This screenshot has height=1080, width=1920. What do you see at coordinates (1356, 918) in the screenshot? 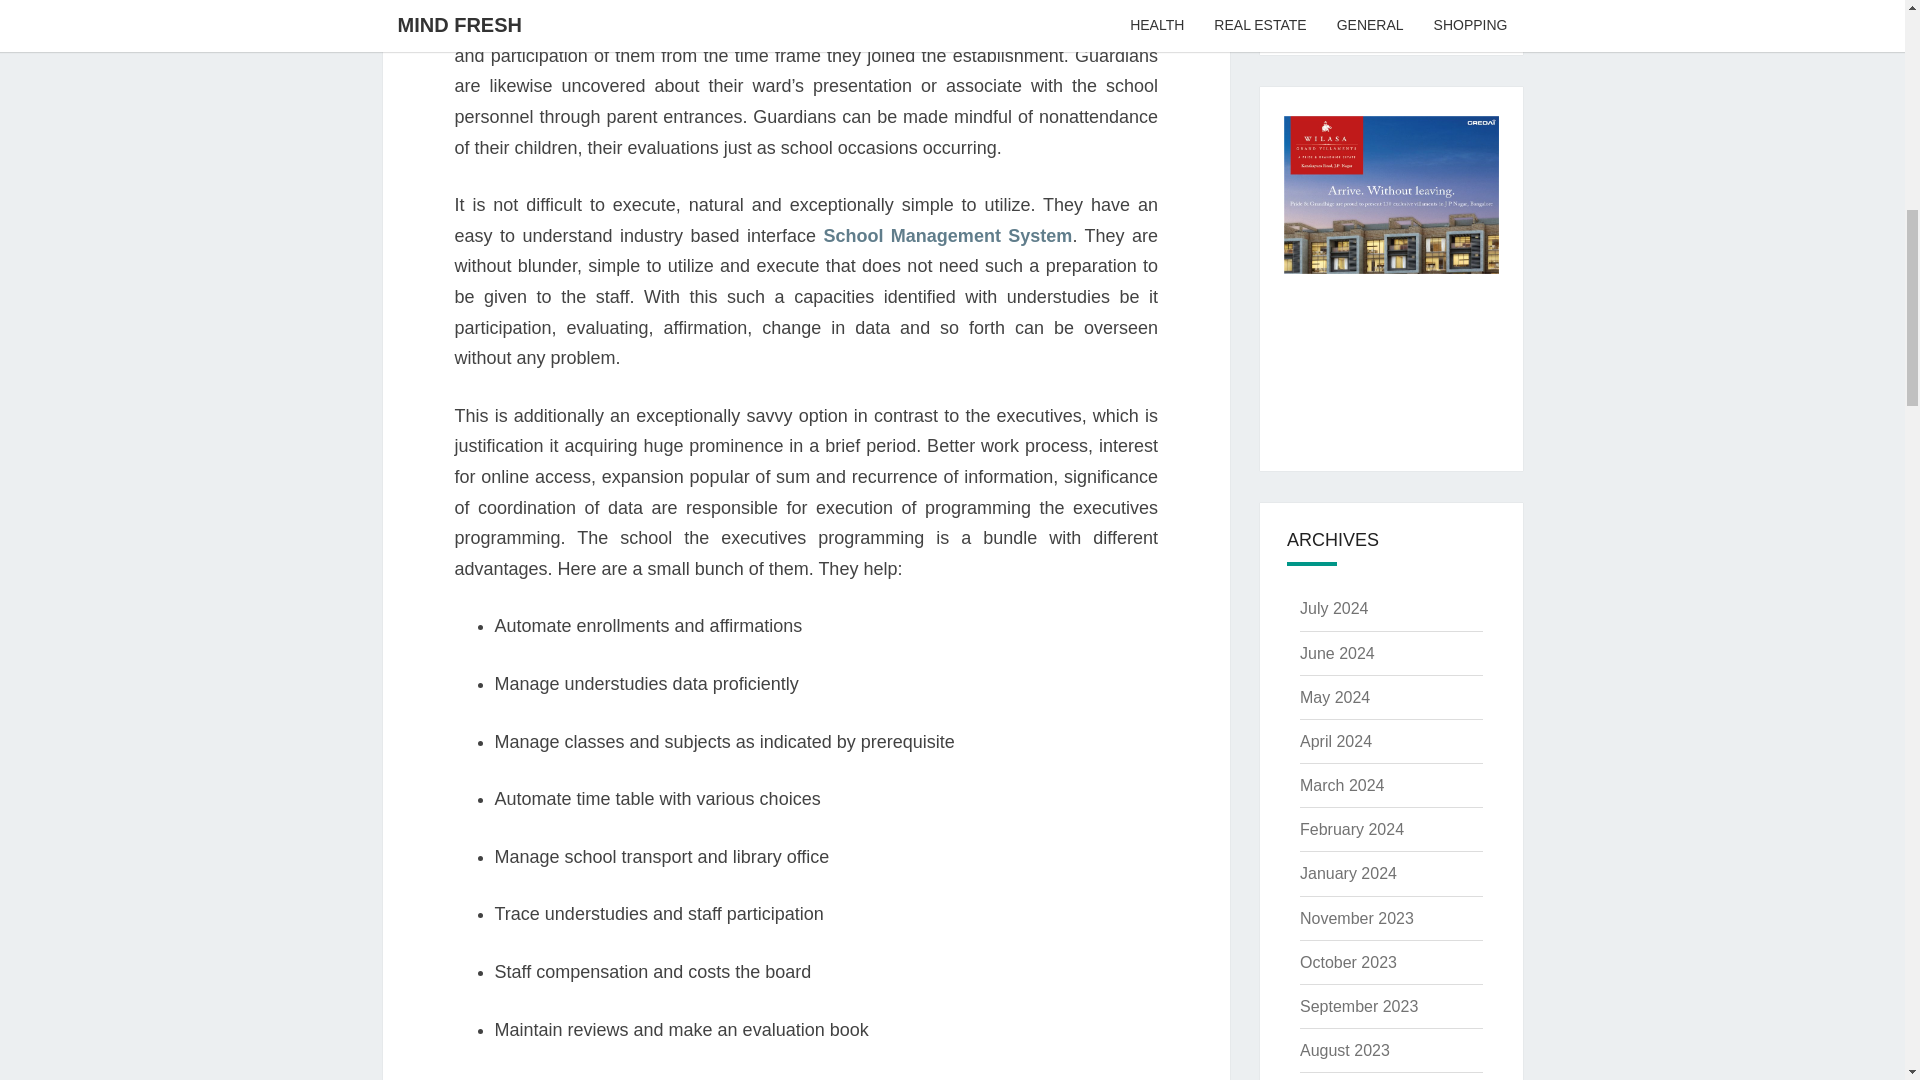
I see `November 2023` at bounding box center [1356, 918].